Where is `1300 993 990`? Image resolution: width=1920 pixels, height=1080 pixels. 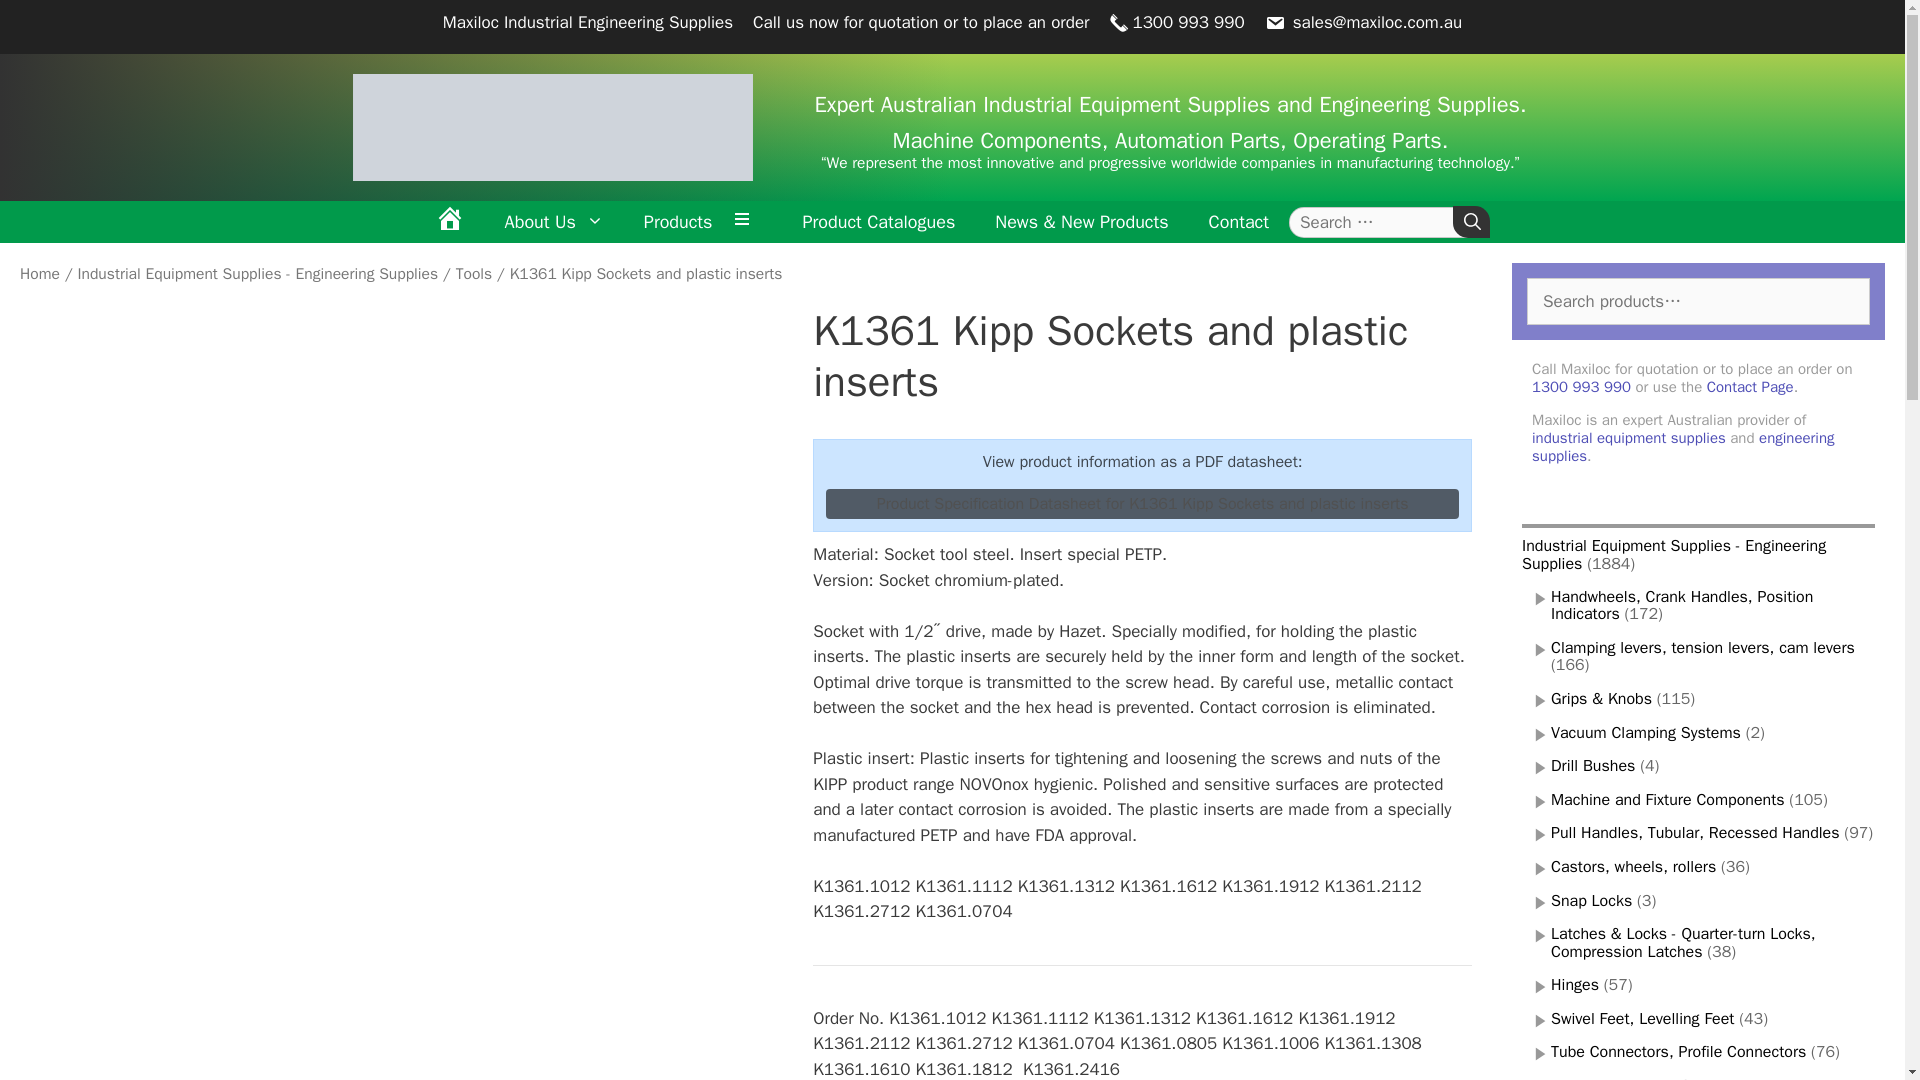 1300 993 990 is located at coordinates (1176, 22).